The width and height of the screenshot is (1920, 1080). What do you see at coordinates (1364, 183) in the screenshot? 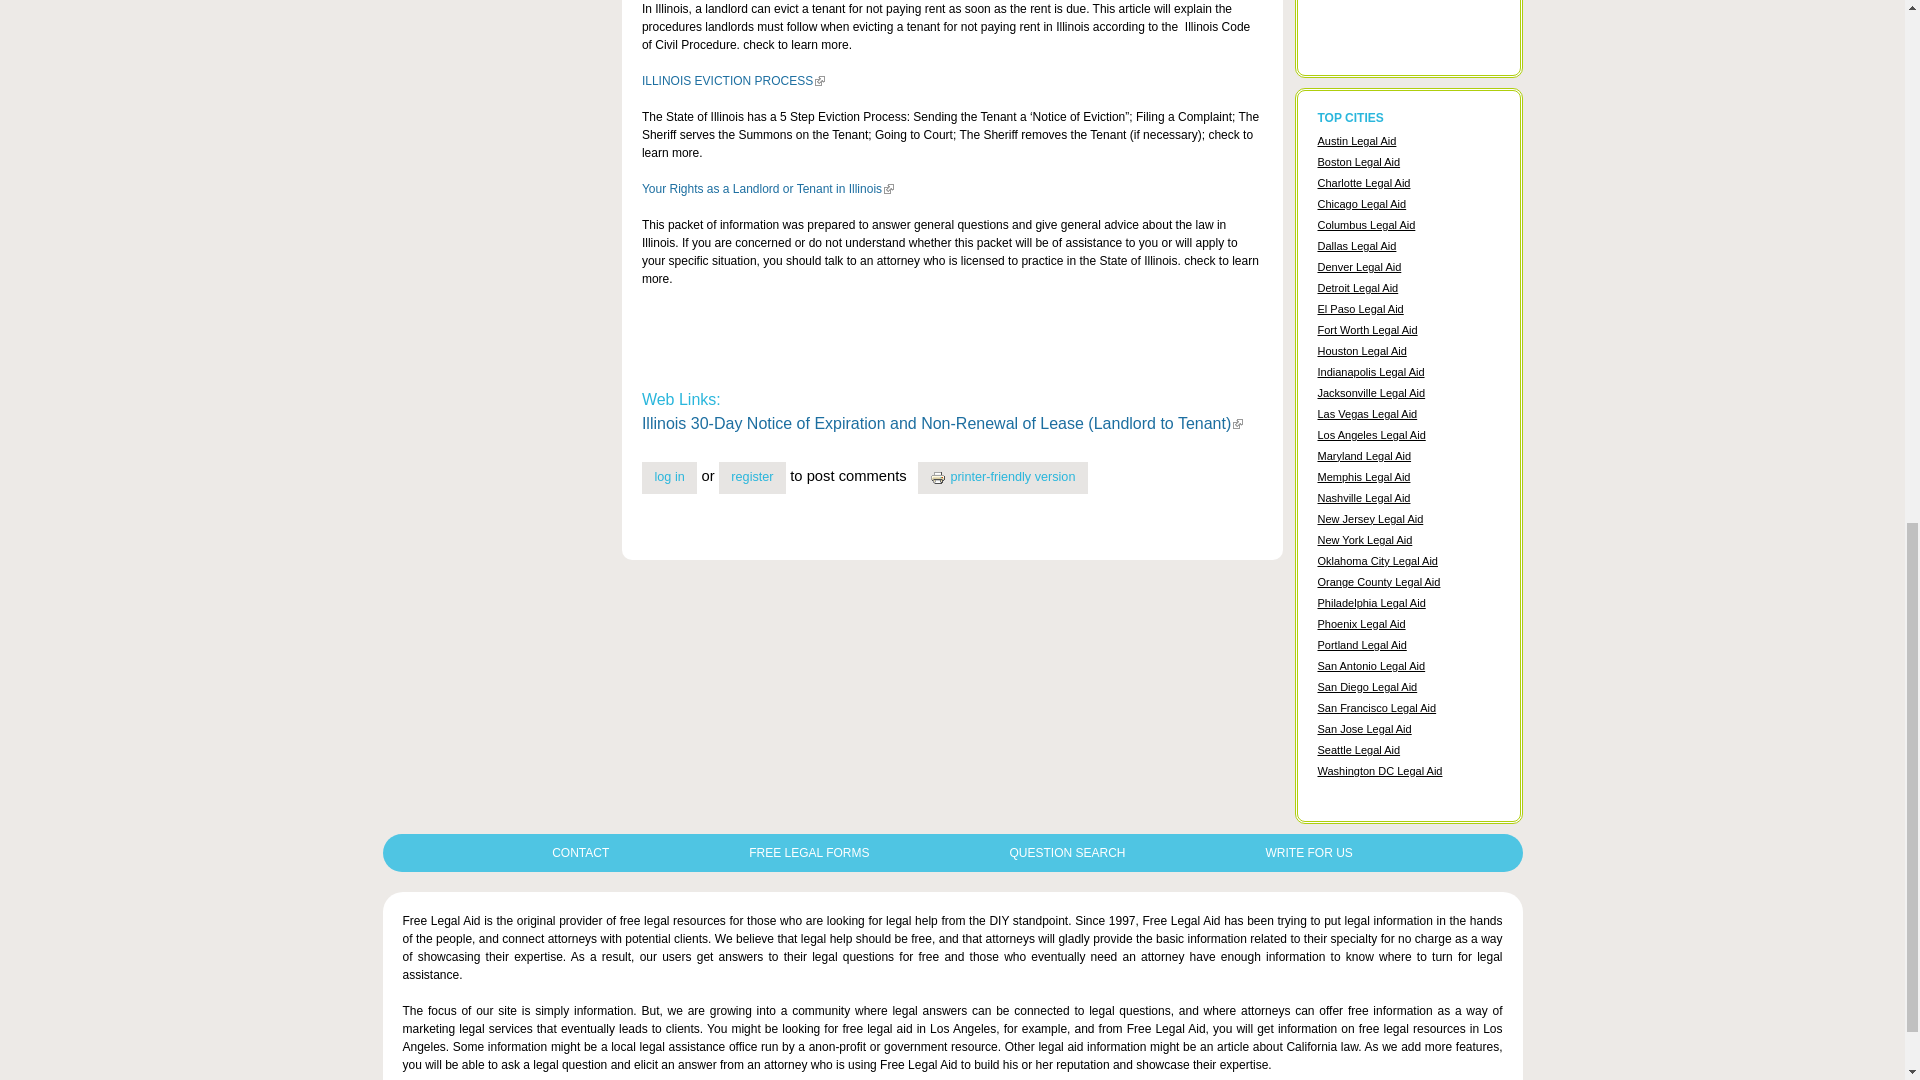
I see `Charlotte Legal Aid` at bounding box center [1364, 183].